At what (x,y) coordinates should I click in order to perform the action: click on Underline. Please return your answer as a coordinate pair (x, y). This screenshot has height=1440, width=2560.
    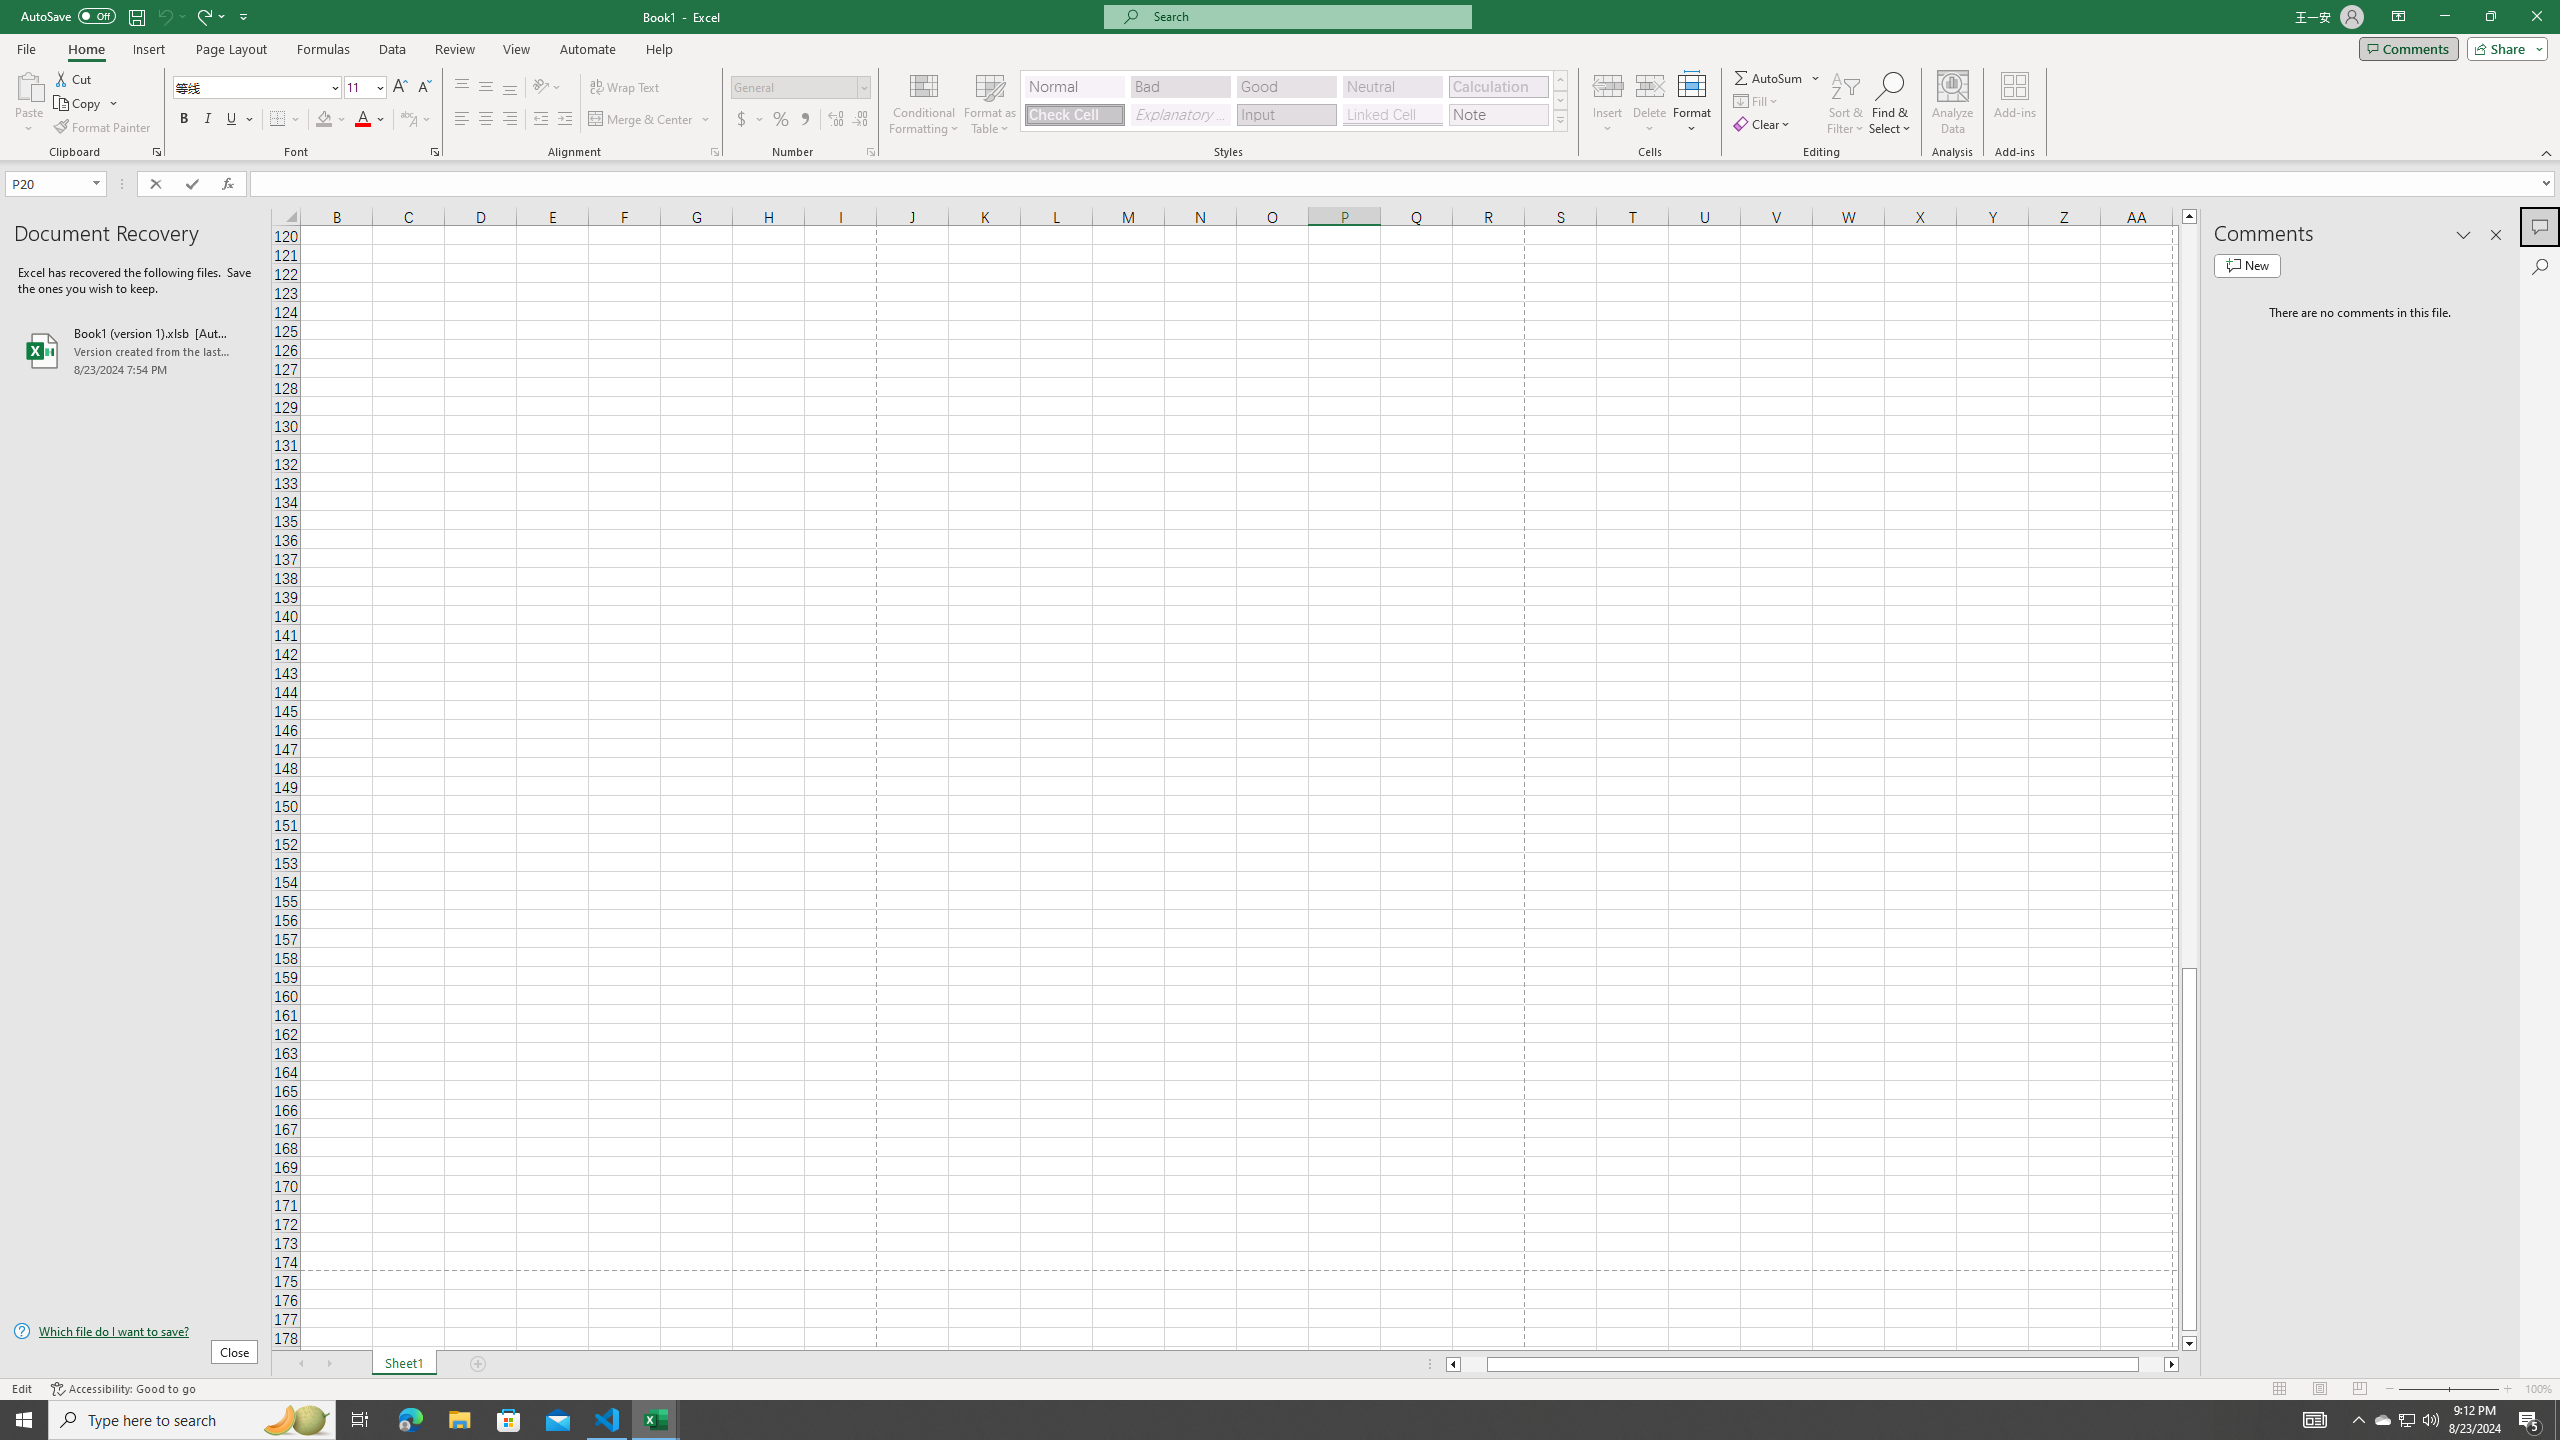
    Looking at the image, I should click on (232, 120).